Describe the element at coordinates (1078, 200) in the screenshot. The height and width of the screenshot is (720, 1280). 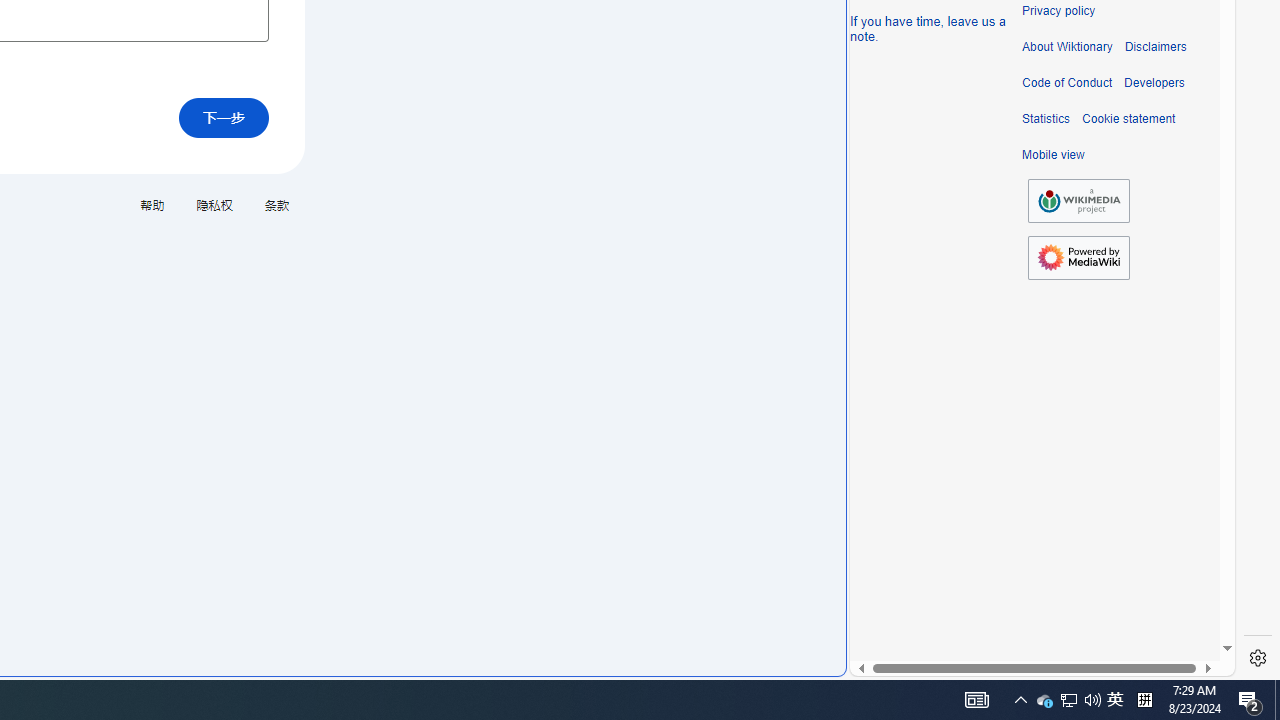
I see `Wikimedia Foundation` at that location.